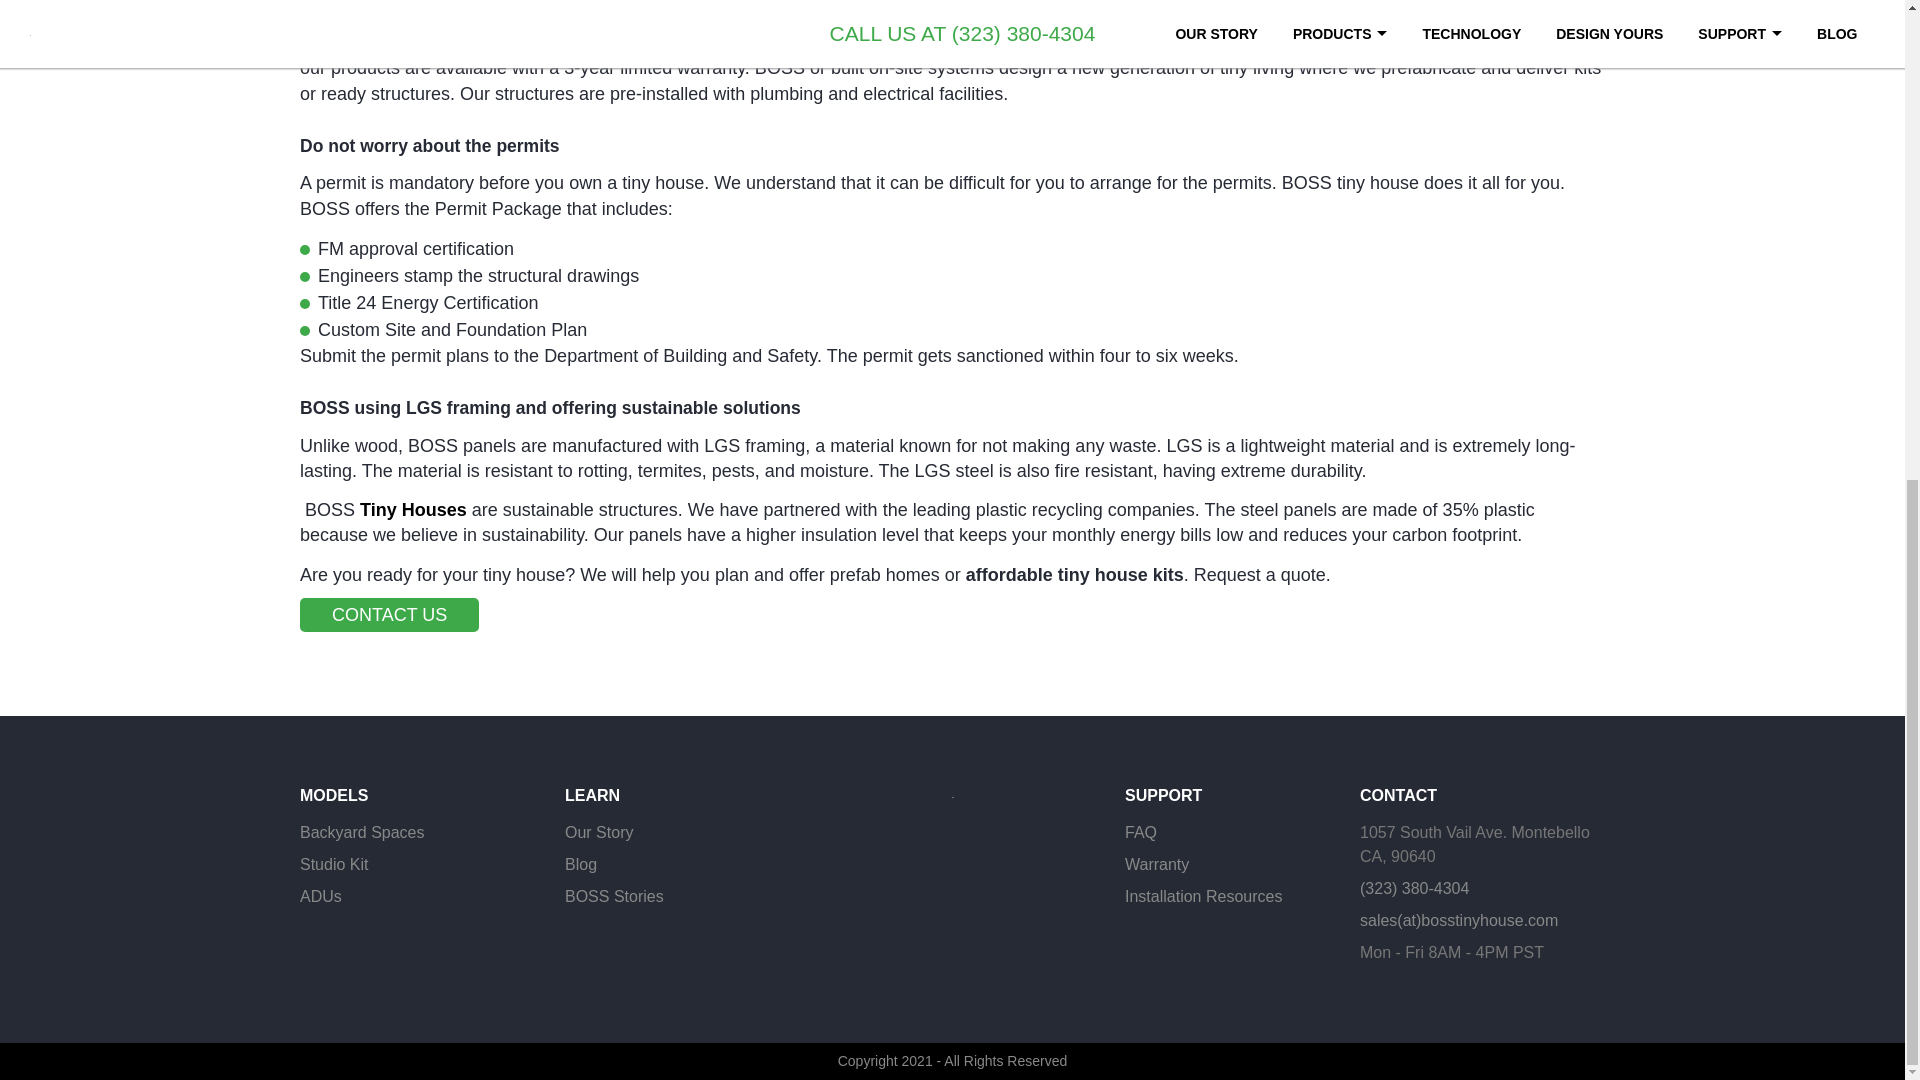 This screenshot has height=1080, width=1920. Describe the element at coordinates (413, 510) in the screenshot. I see `Tiny Houses` at that location.